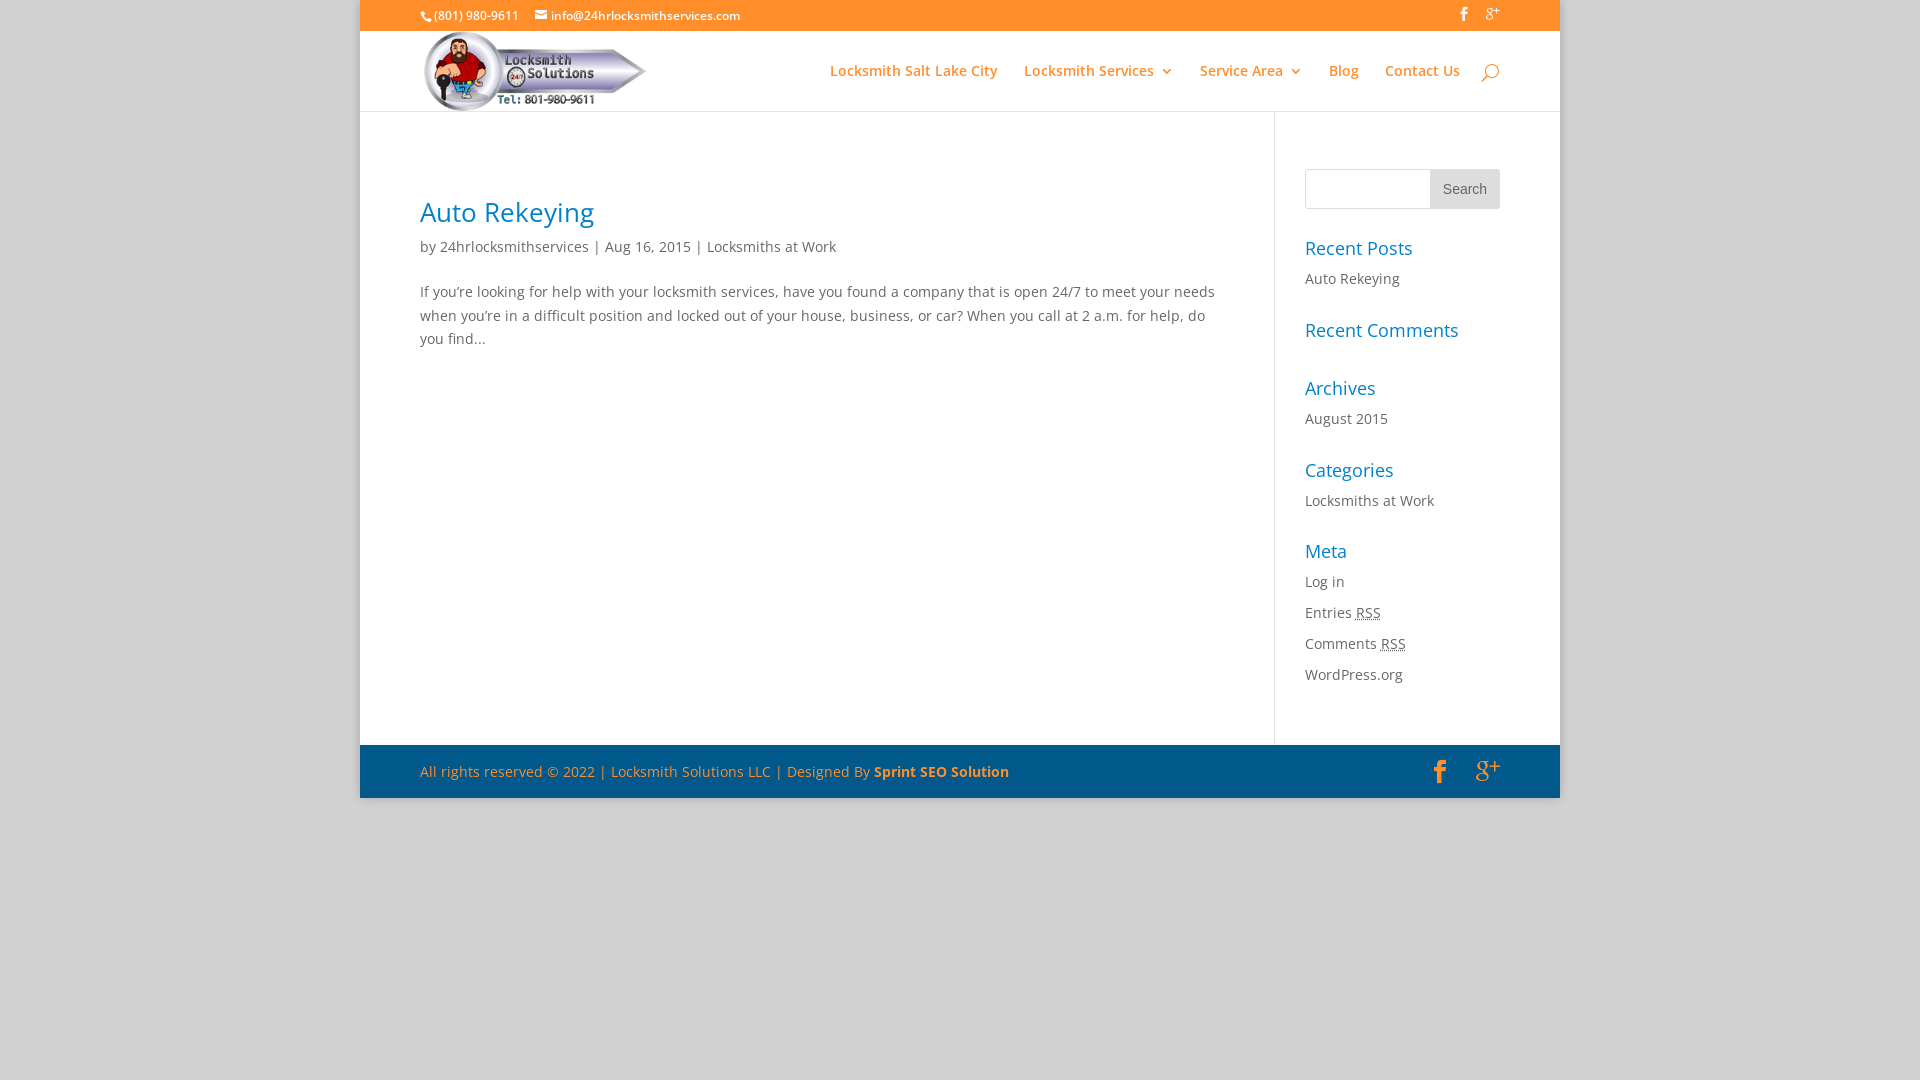 The width and height of the screenshot is (1920, 1080). I want to click on Blog, so click(1344, 88).